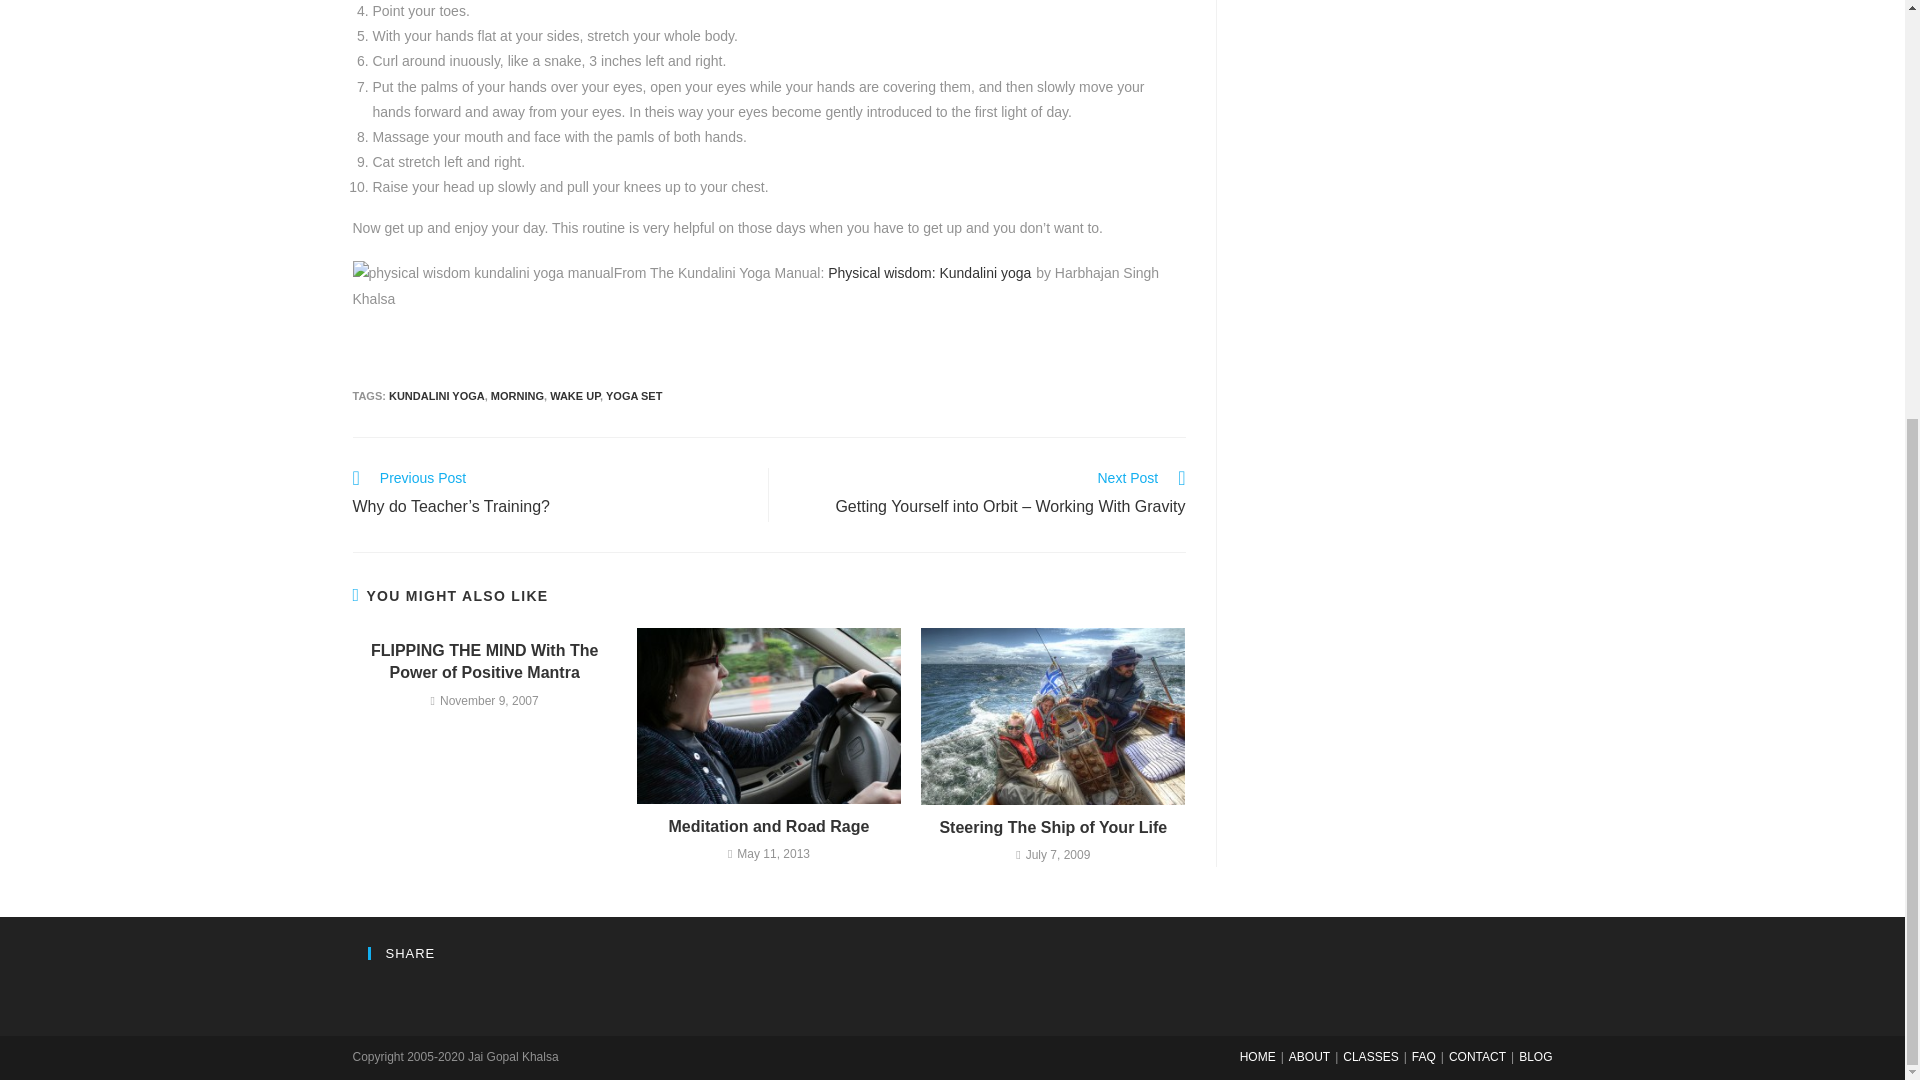 The height and width of the screenshot is (1080, 1920). Describe the element at coordinates (768, 827) in the screenshot. I see `Meditation and Road Rage` at that location.